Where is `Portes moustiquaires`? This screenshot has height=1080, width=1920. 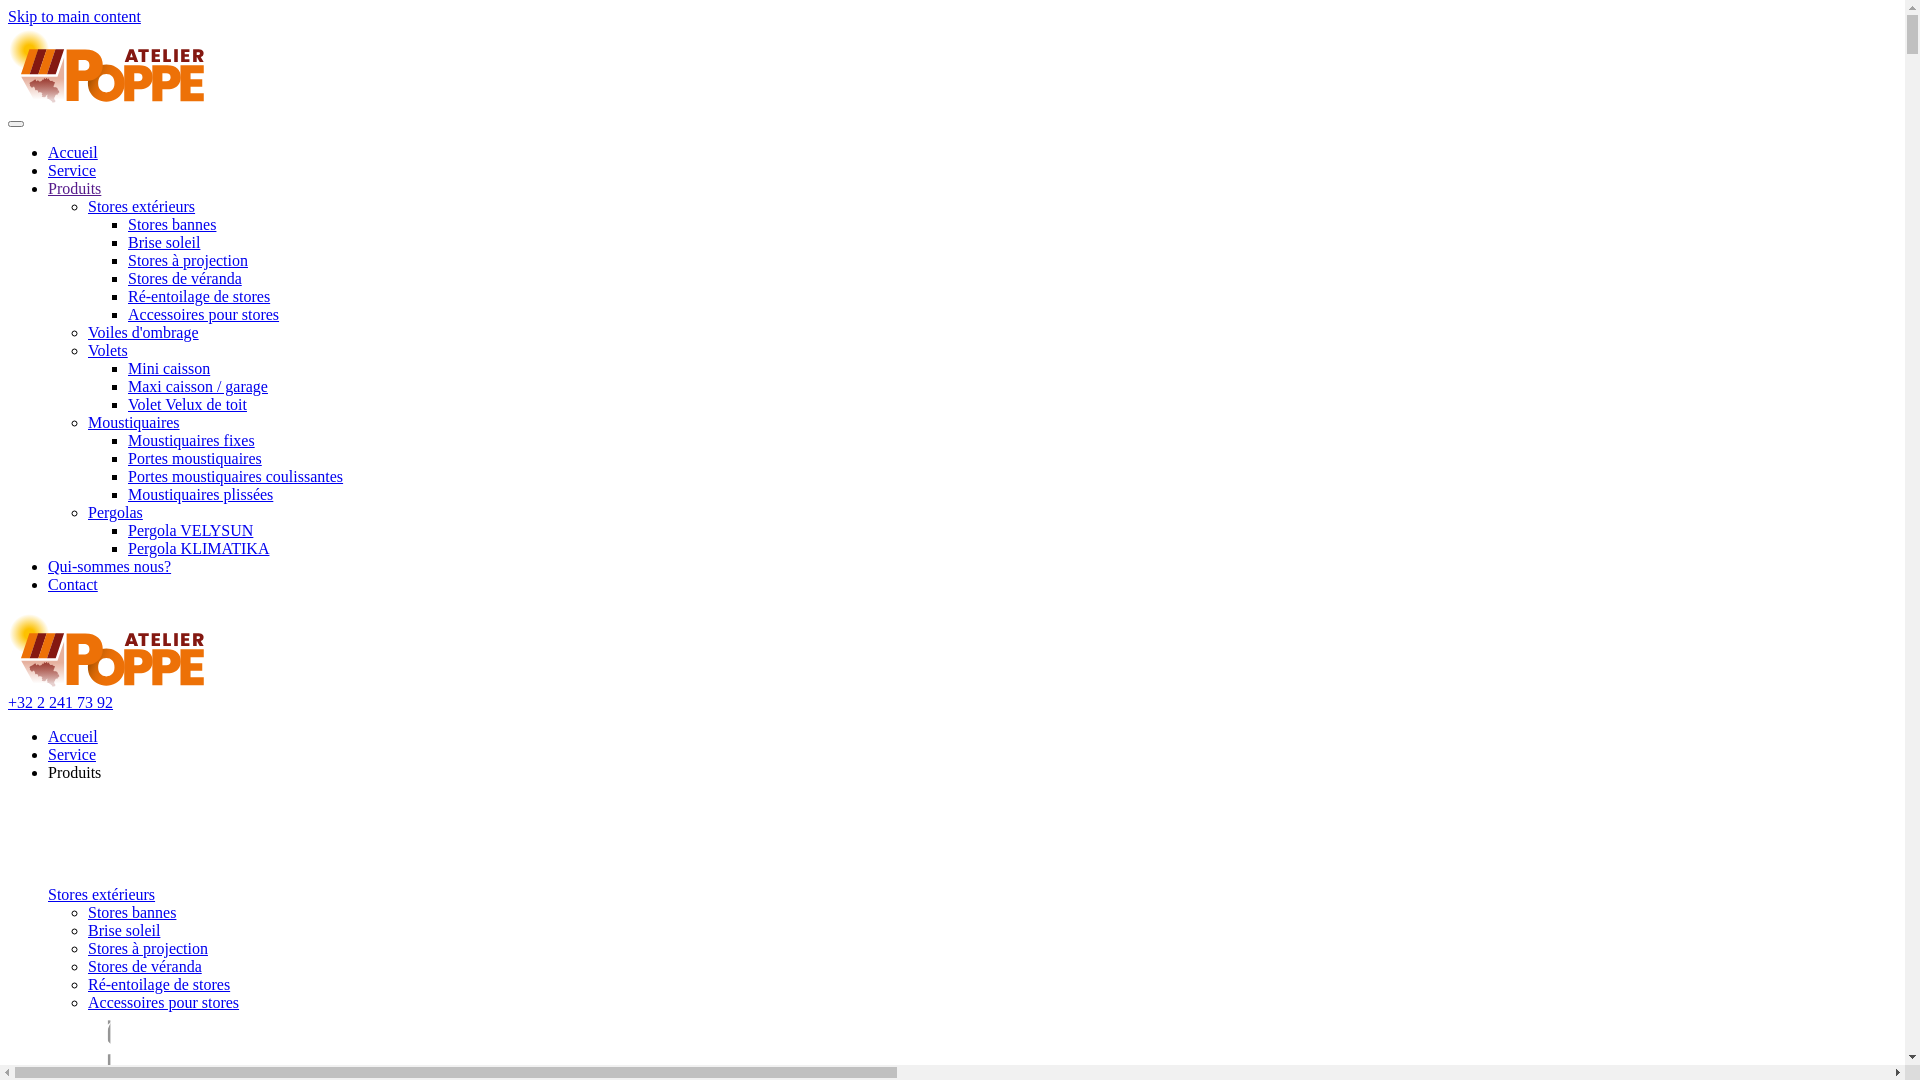 Portes moustiquaires is located at coordinates (195, 458).